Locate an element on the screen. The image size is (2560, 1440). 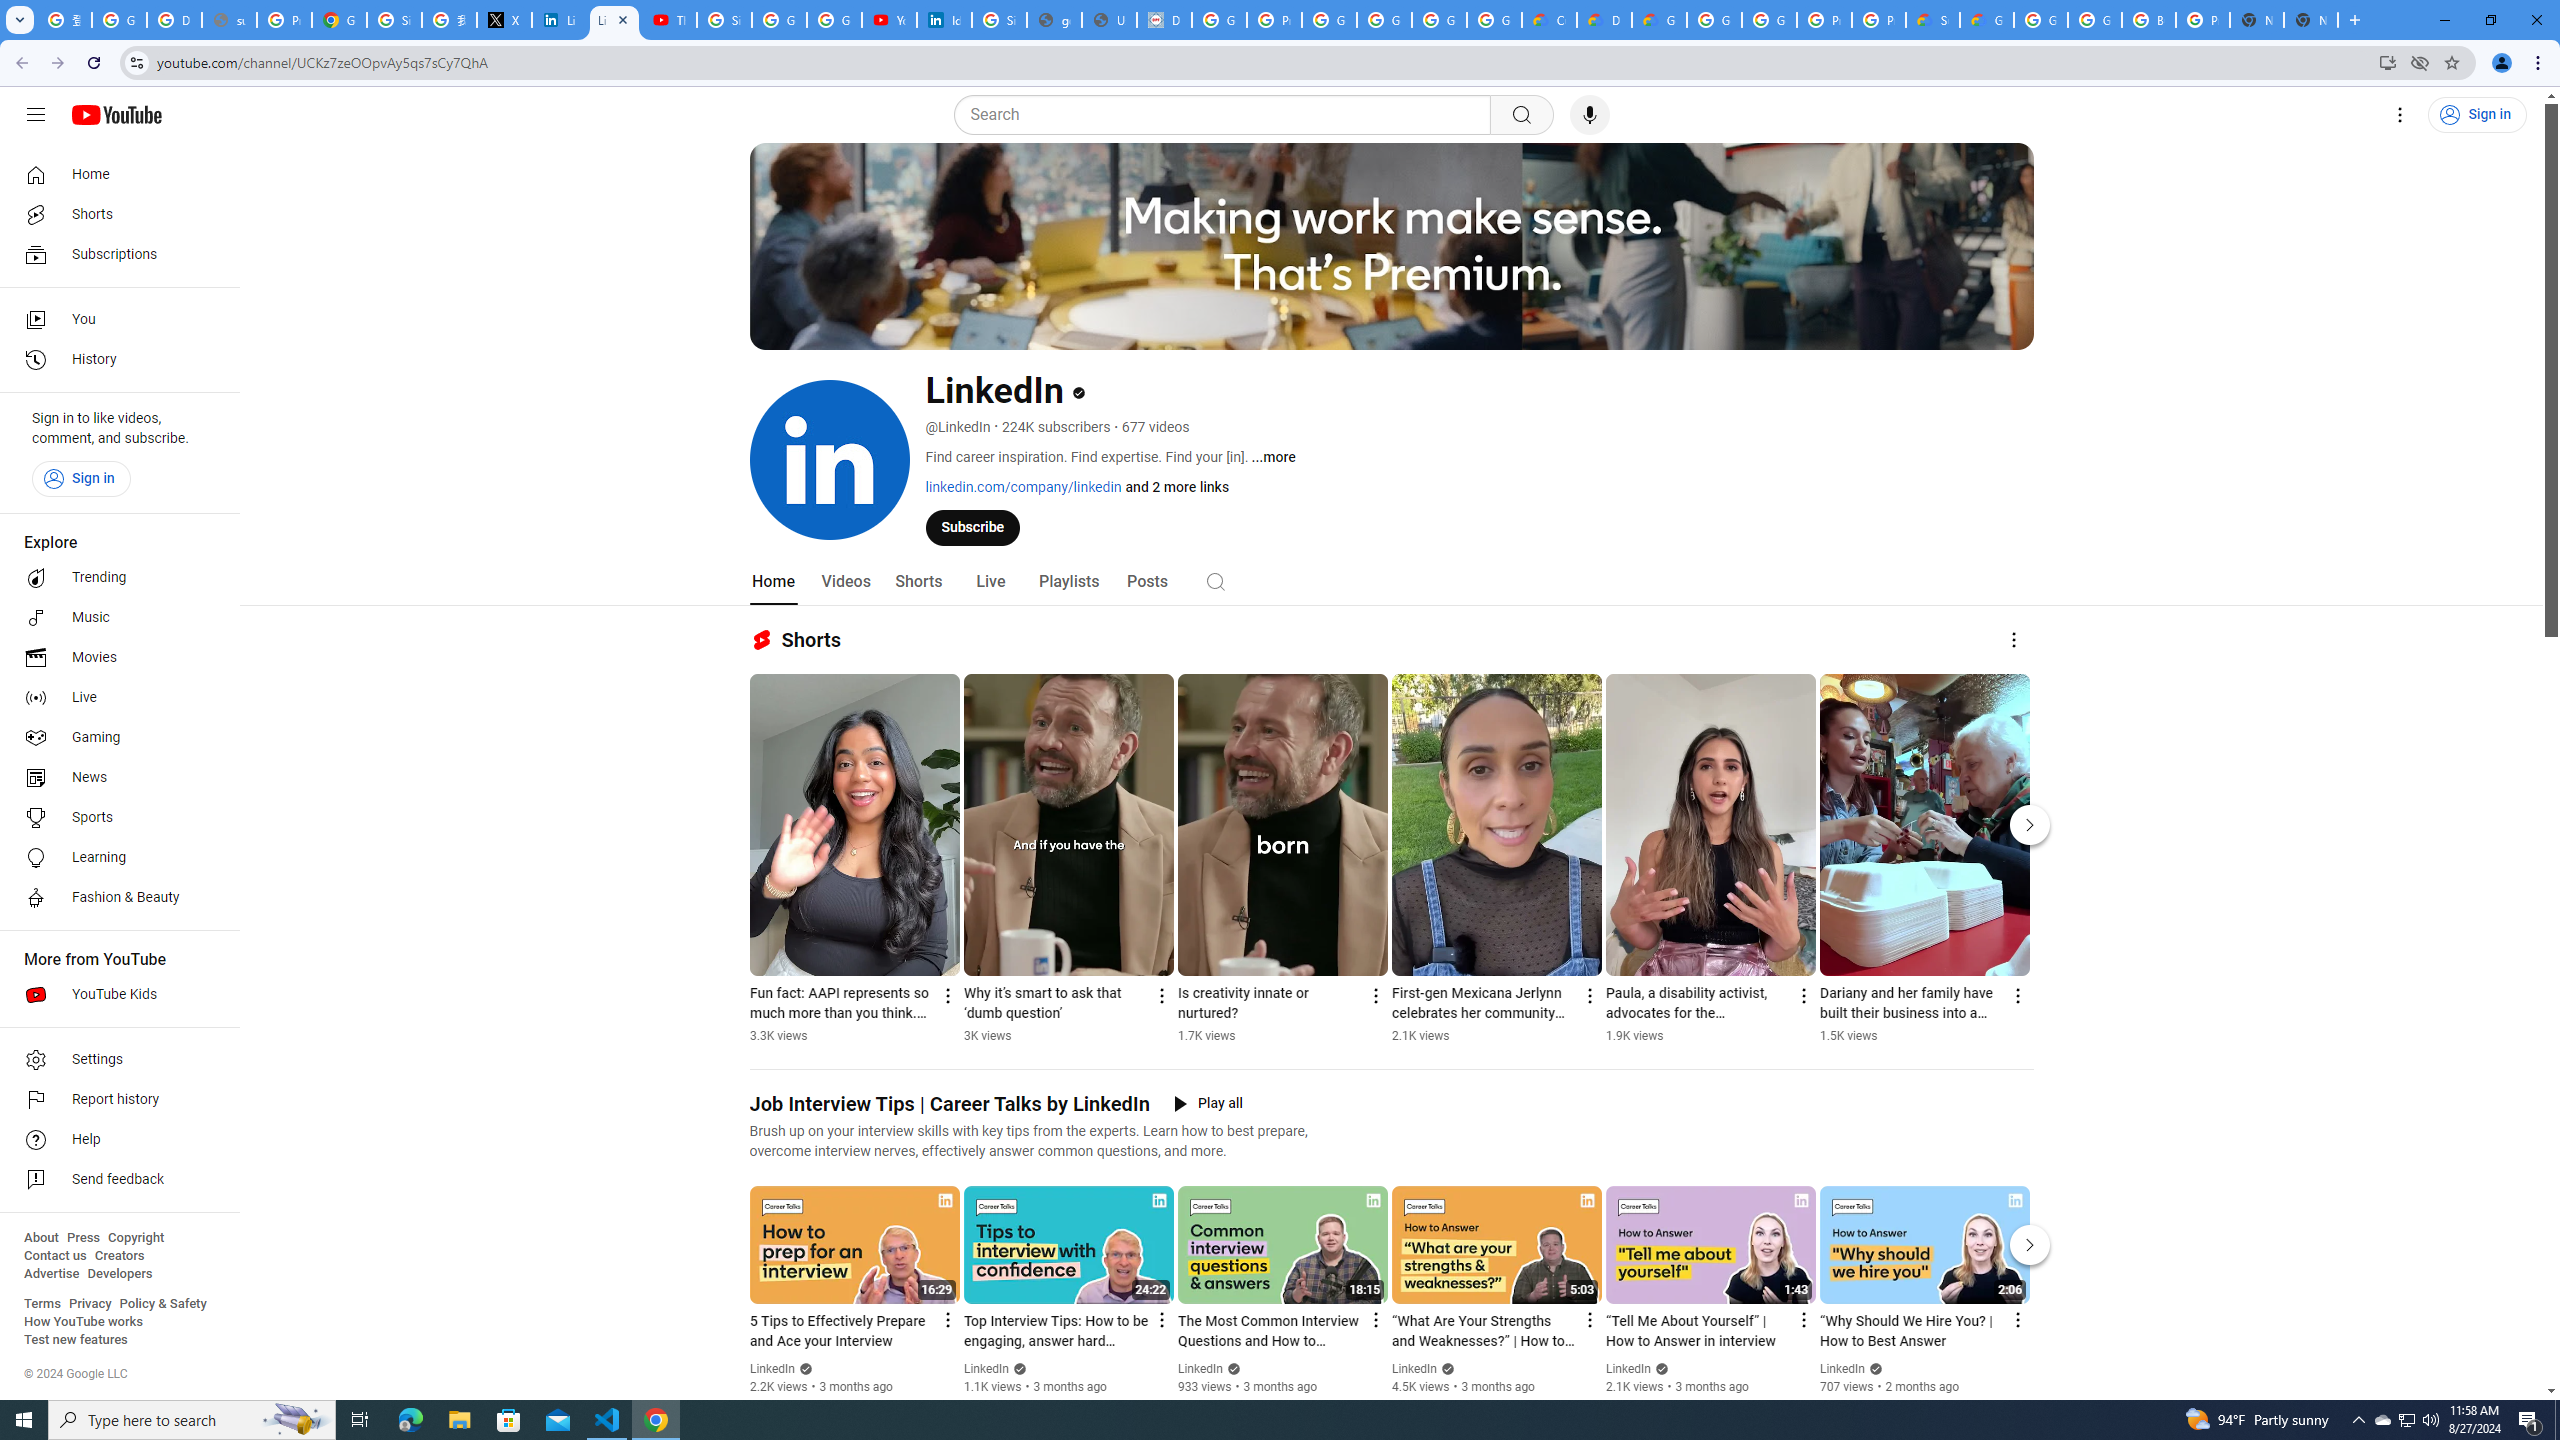
Shorts is located at coordinates (918, 582).